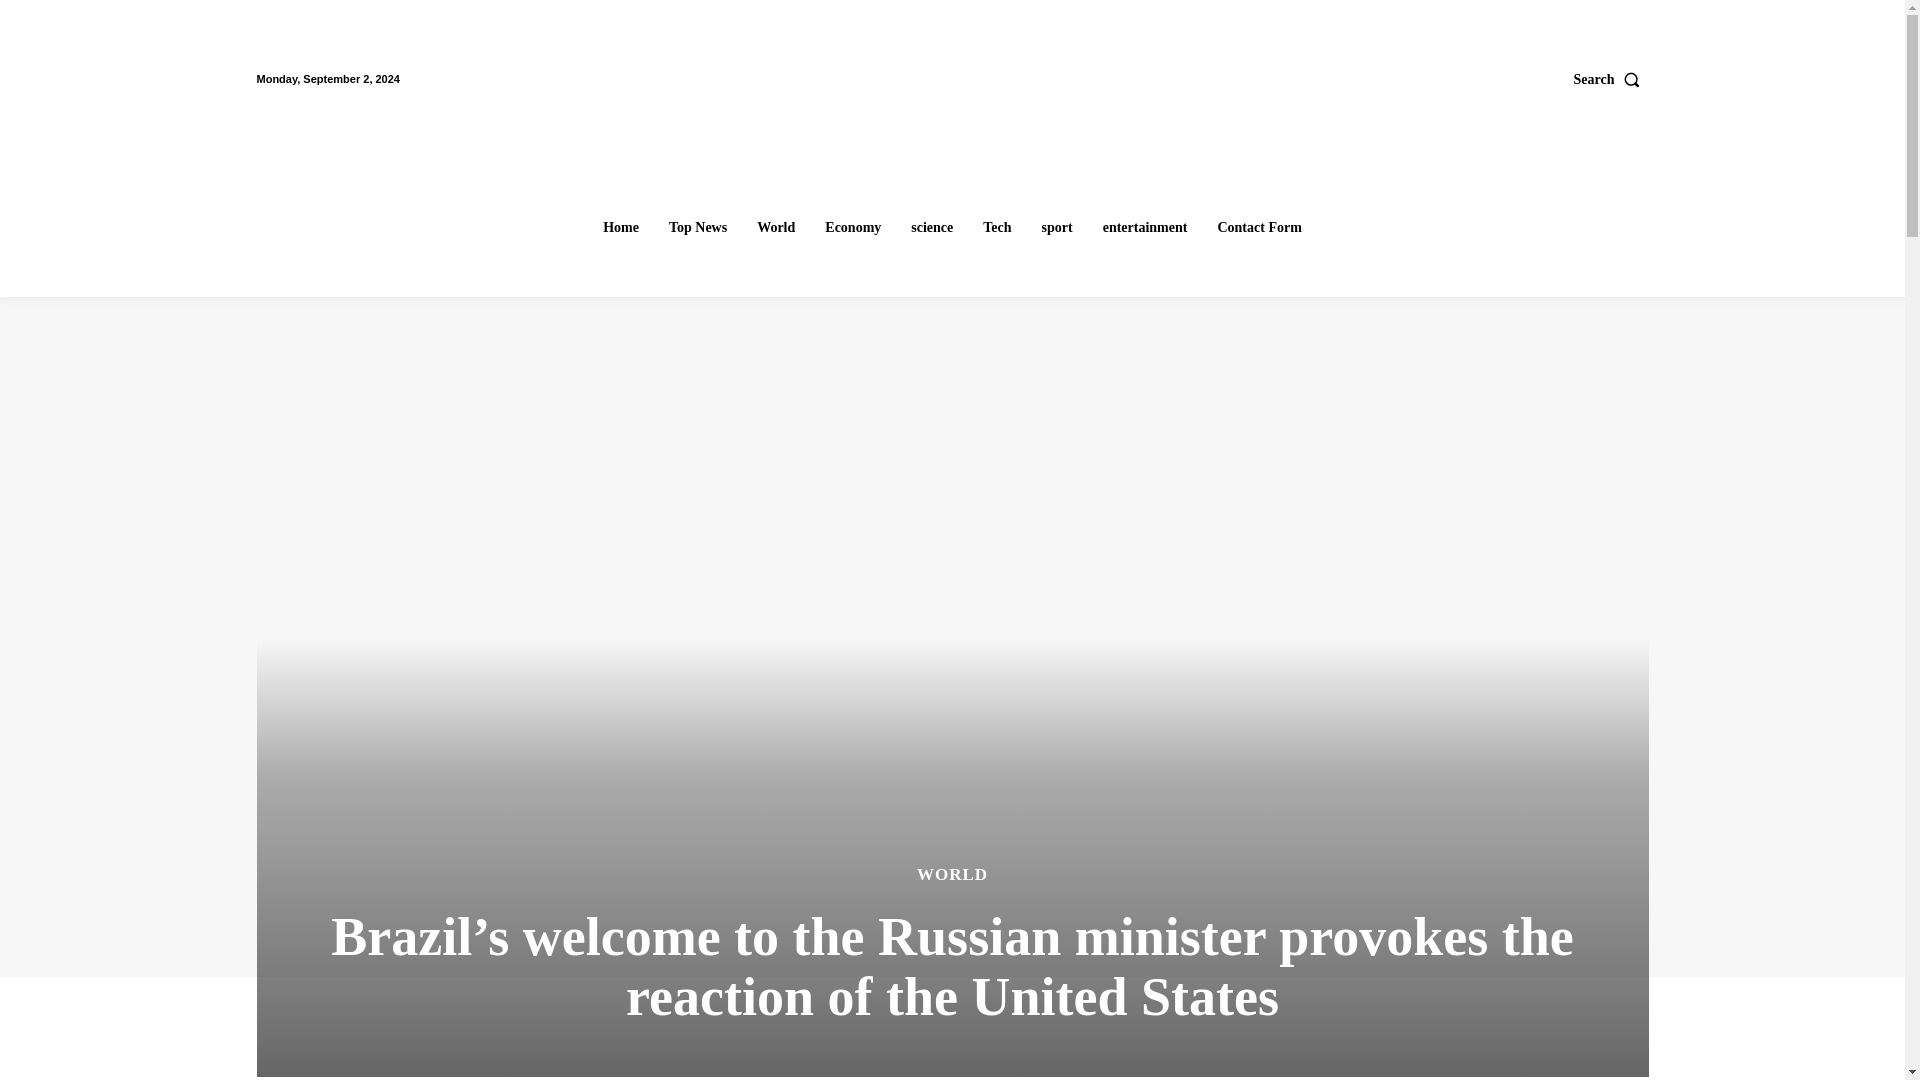 Image resolution: width=1920 pixels, height=1080 pixels. Describe the element at coordinates (932, 228) in the screenshot. I see `science` at that location.